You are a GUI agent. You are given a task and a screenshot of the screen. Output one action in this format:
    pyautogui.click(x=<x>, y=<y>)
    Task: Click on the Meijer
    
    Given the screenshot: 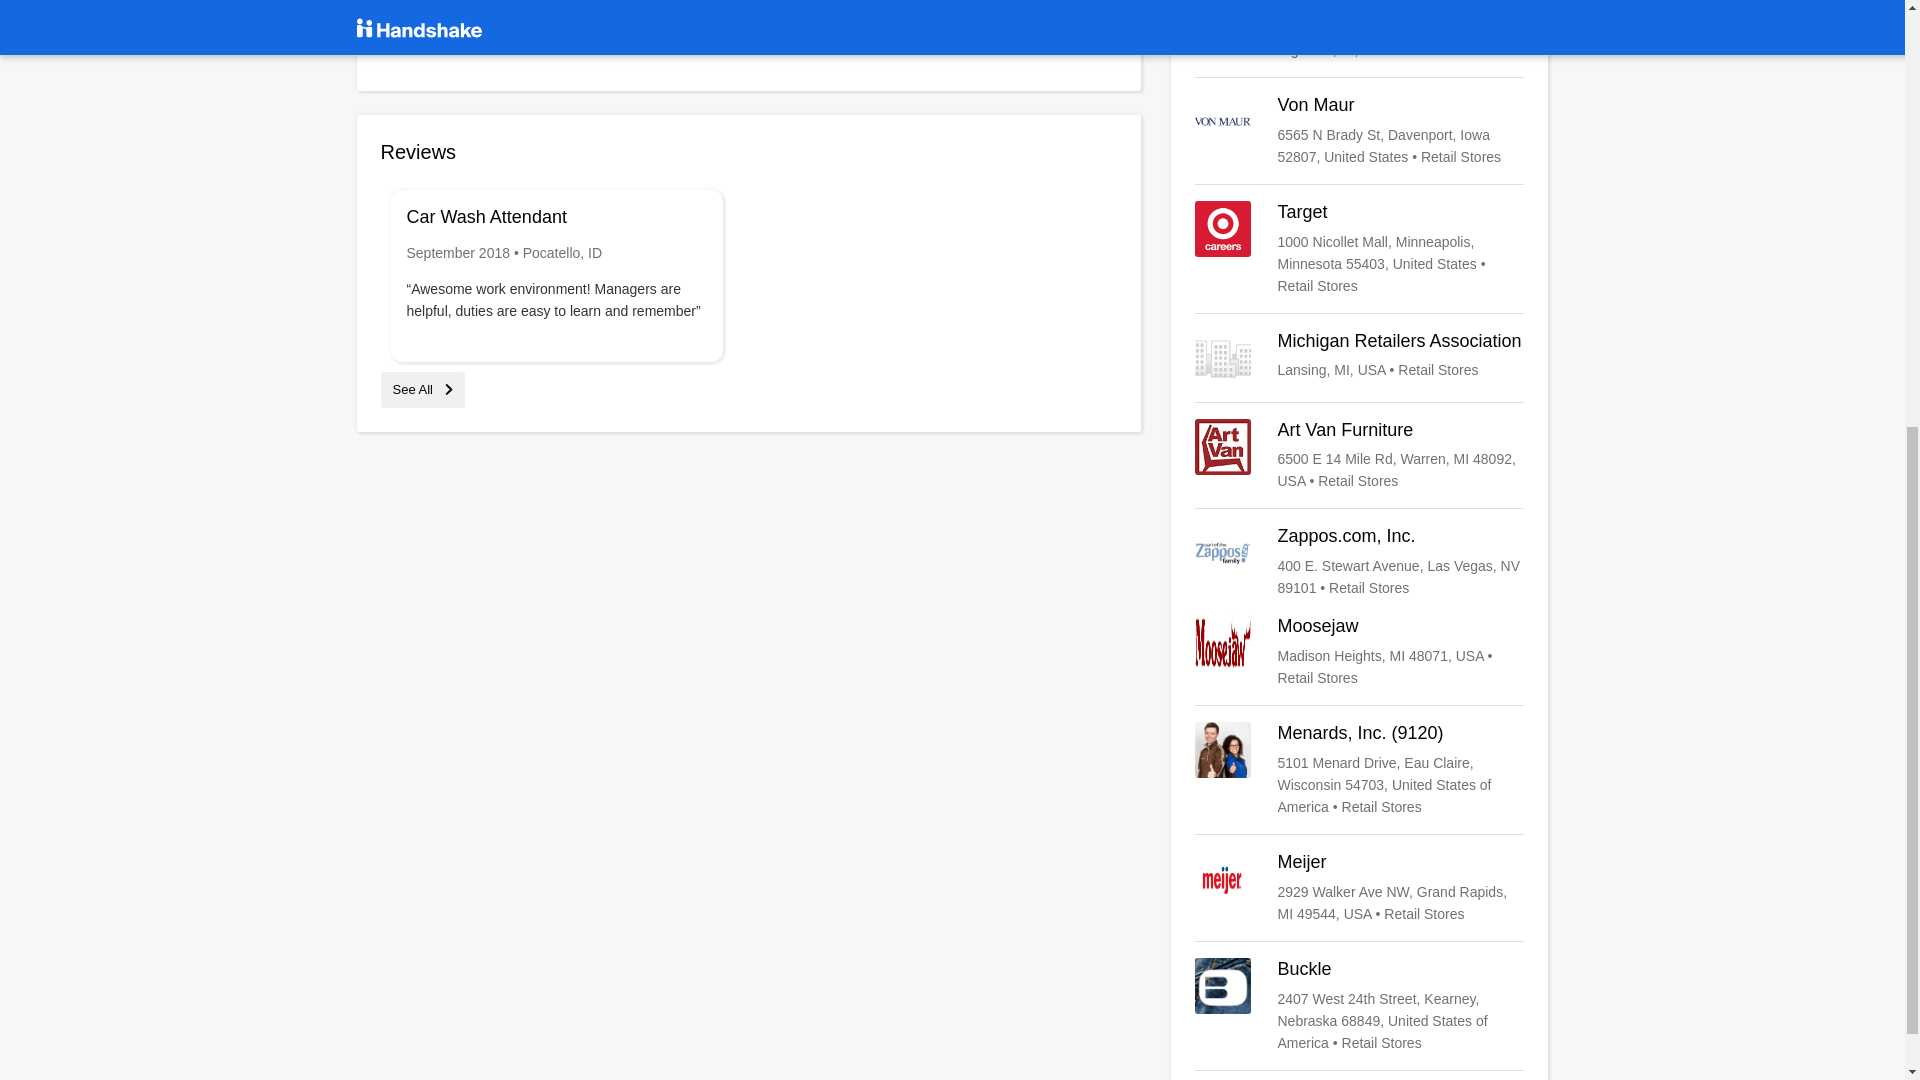 What is the action you would take?
    pyautogui.click(x=1359, y=888)
    